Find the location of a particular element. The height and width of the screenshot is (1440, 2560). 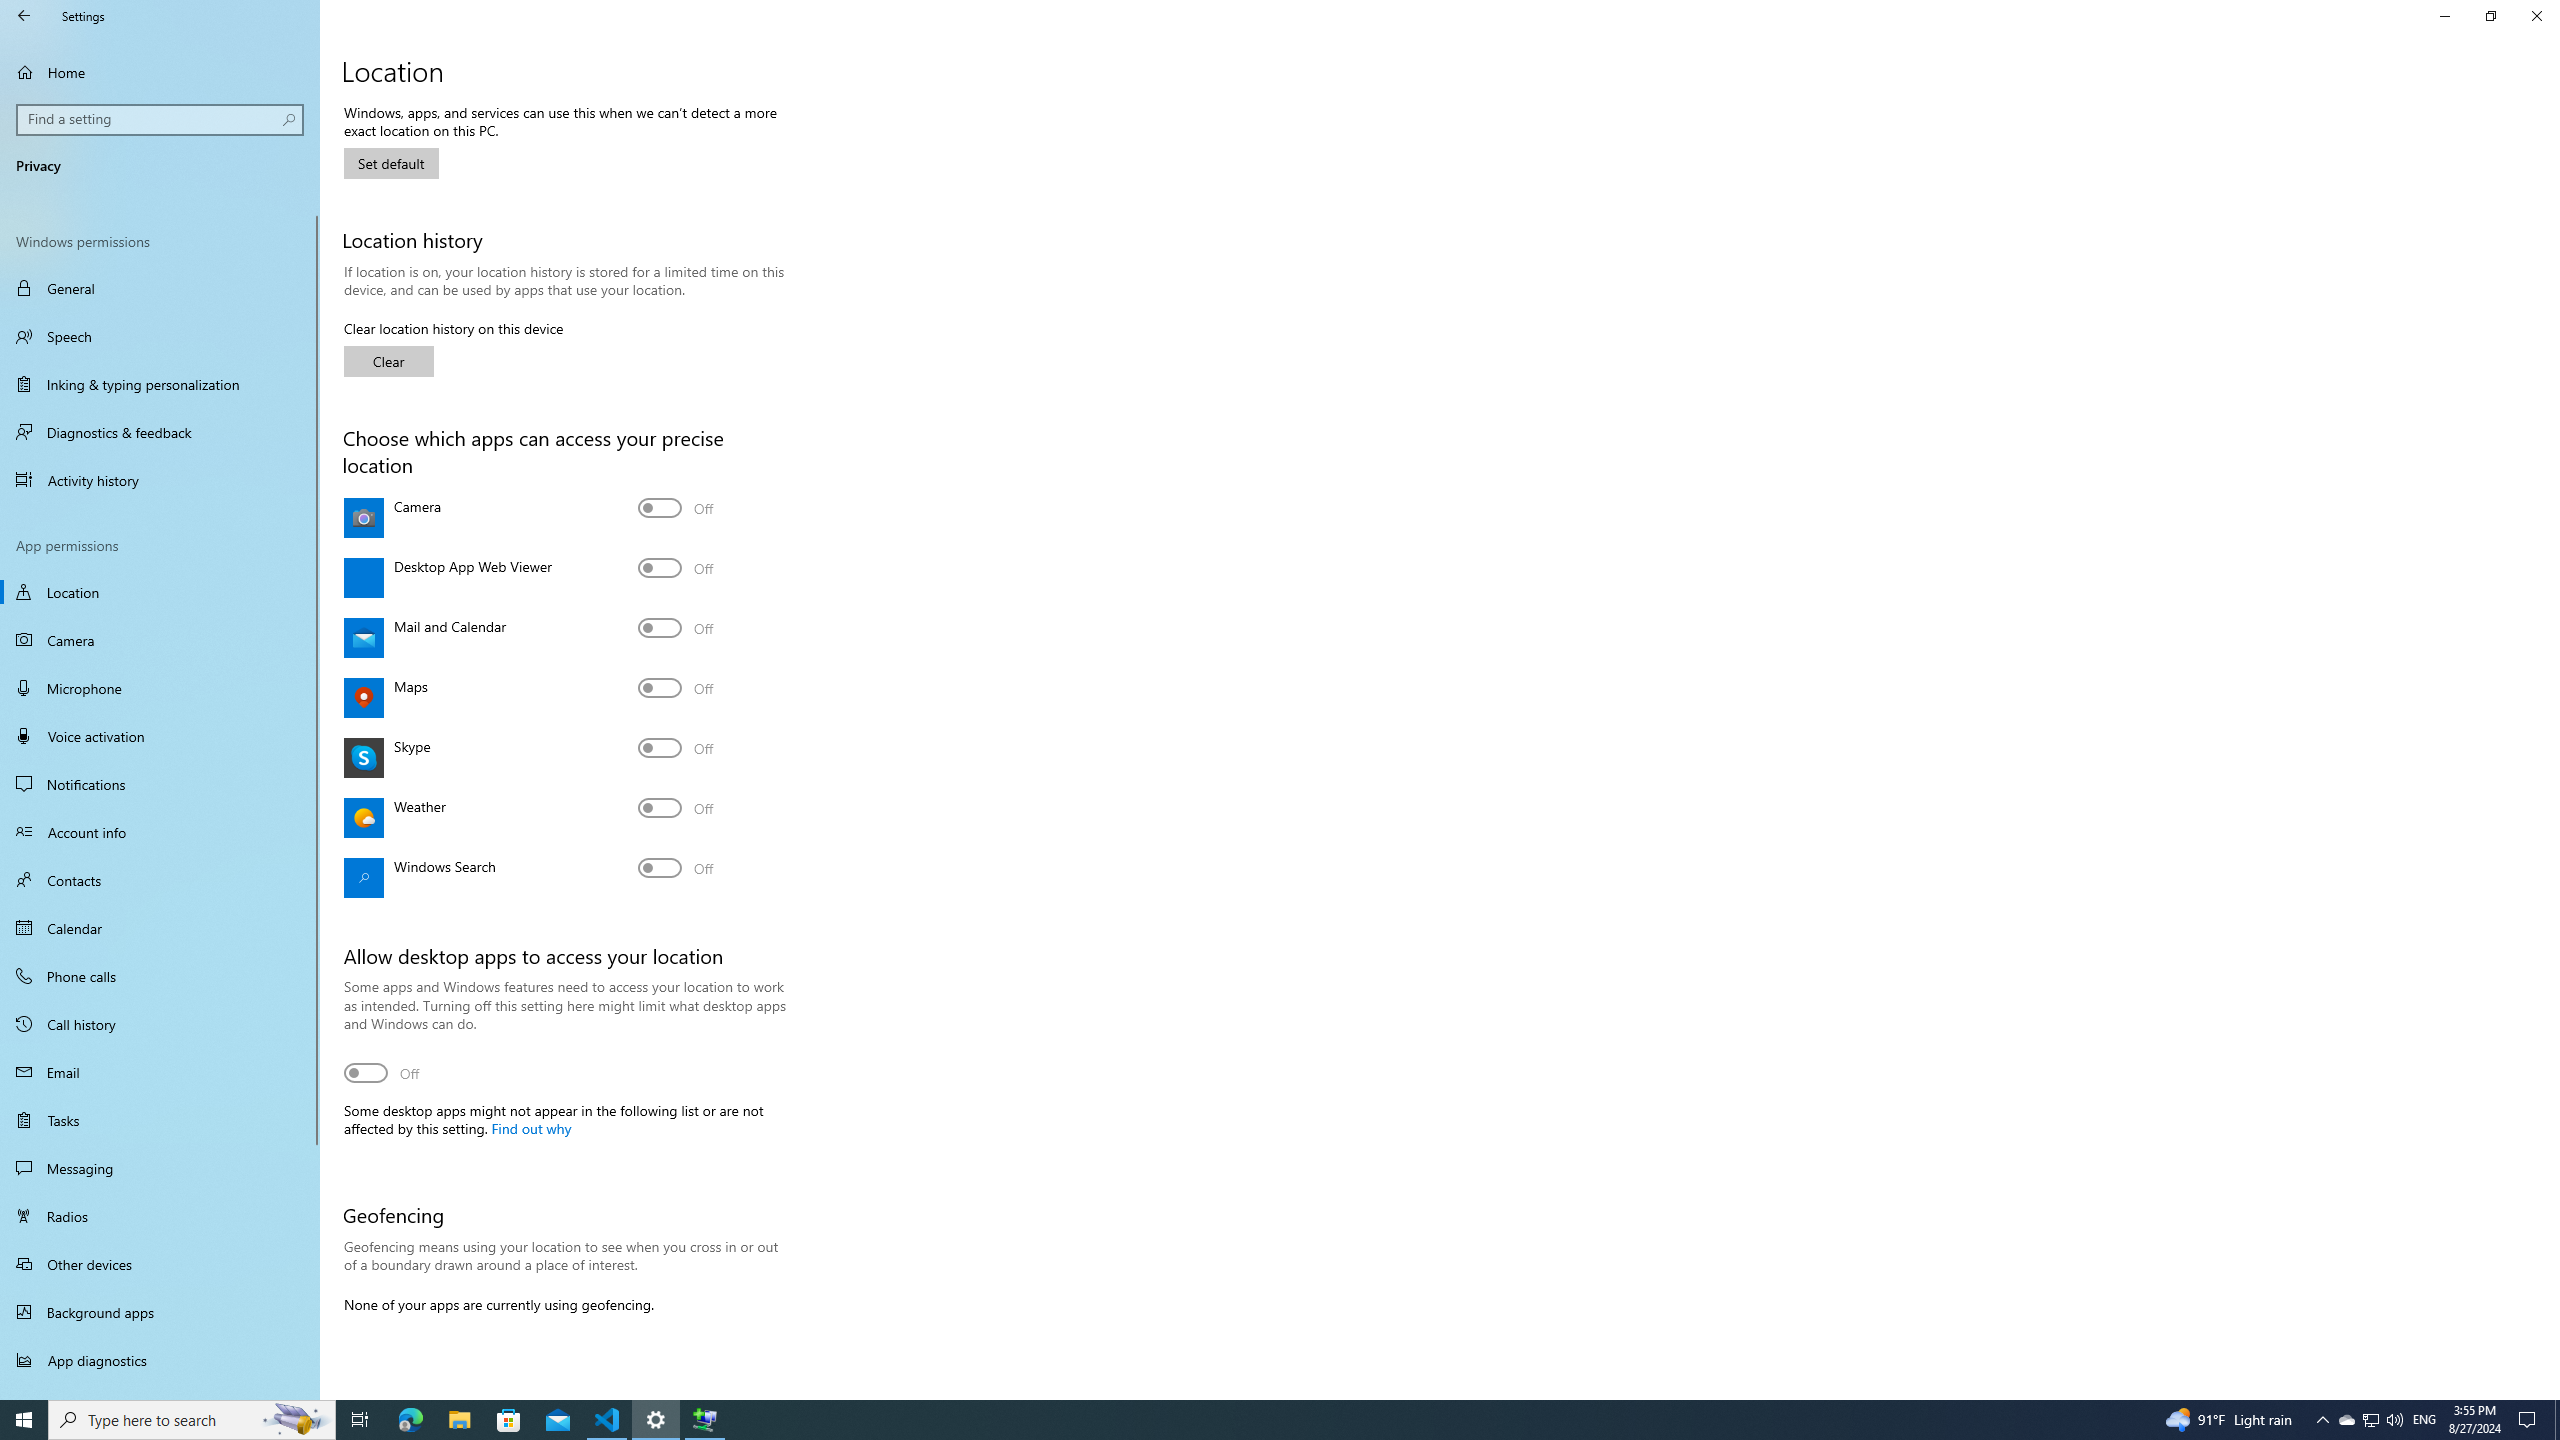

Tray Input Indicator - English (United States) is located at coordinates (2424, 1420).